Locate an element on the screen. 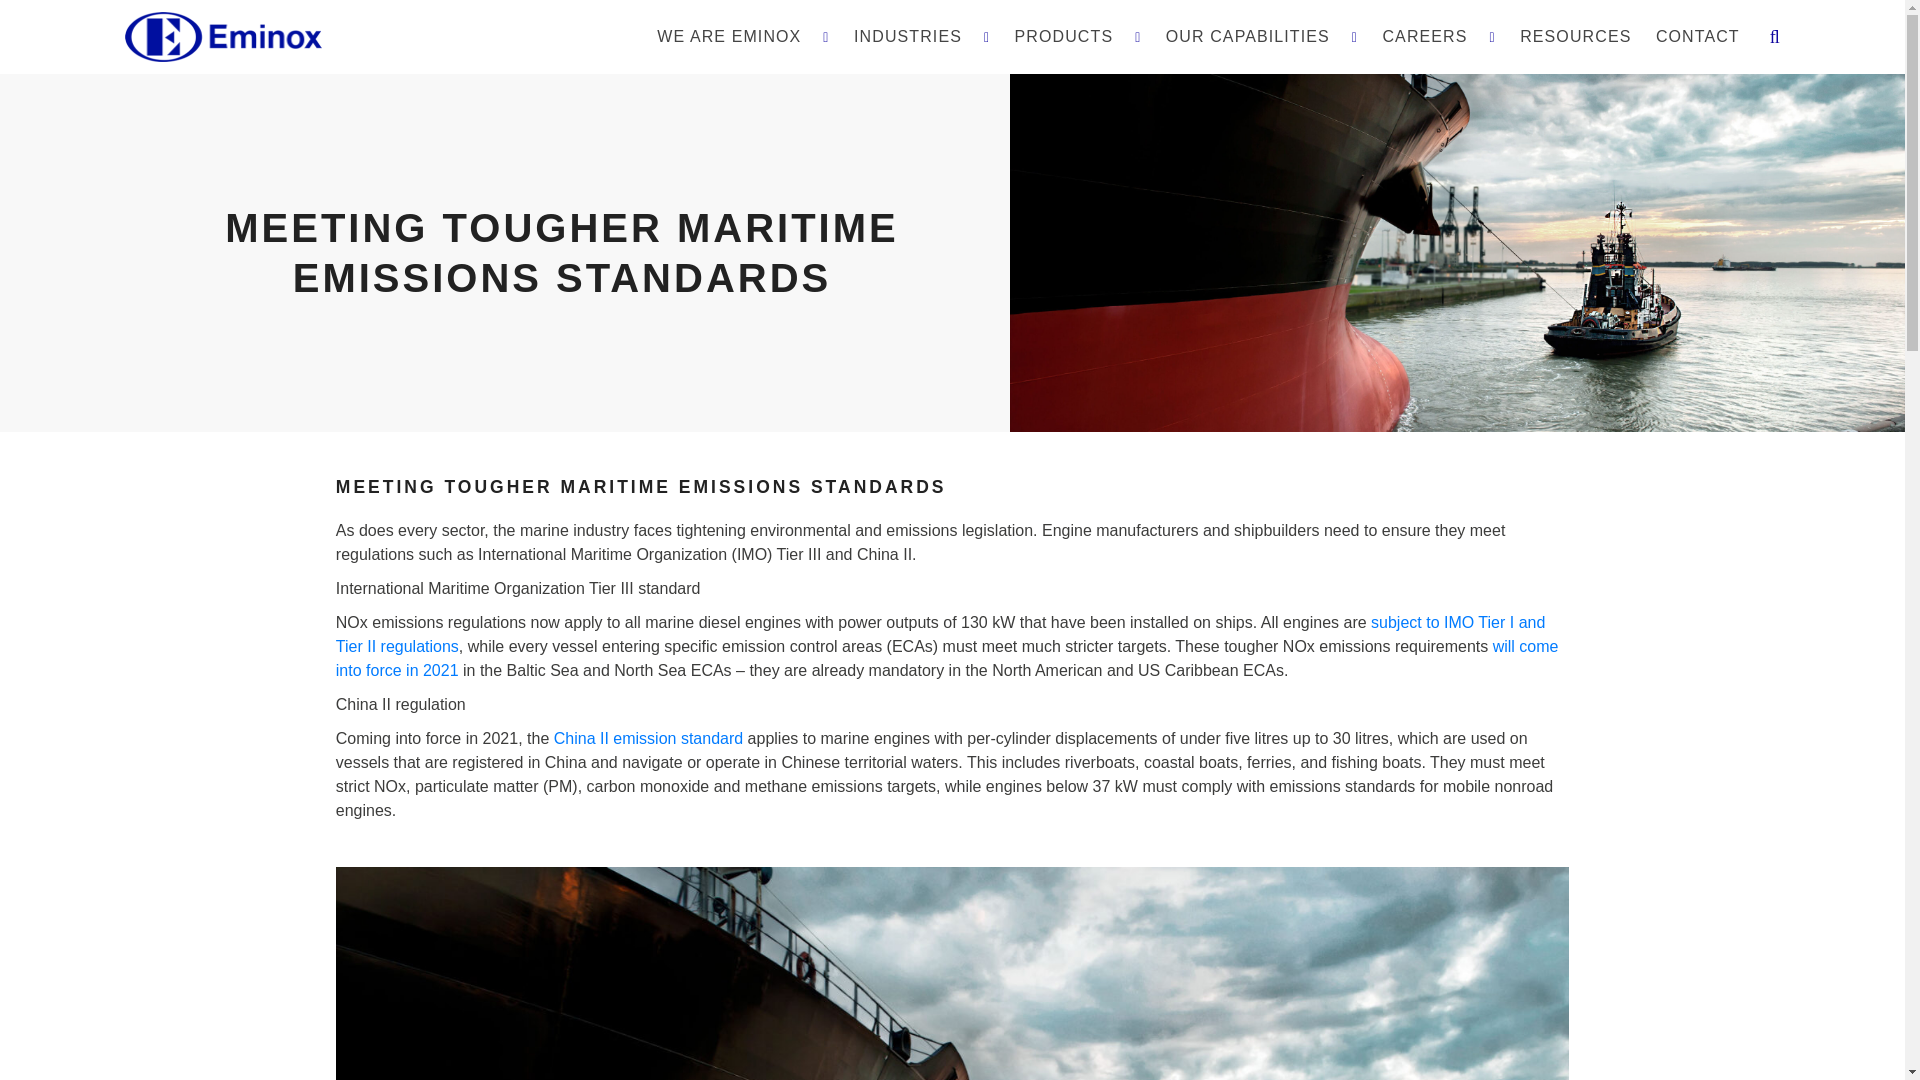 This screenshot has height=1080, width=1920. OUR CAPABILITIES is located at coordinates (1261, 36).